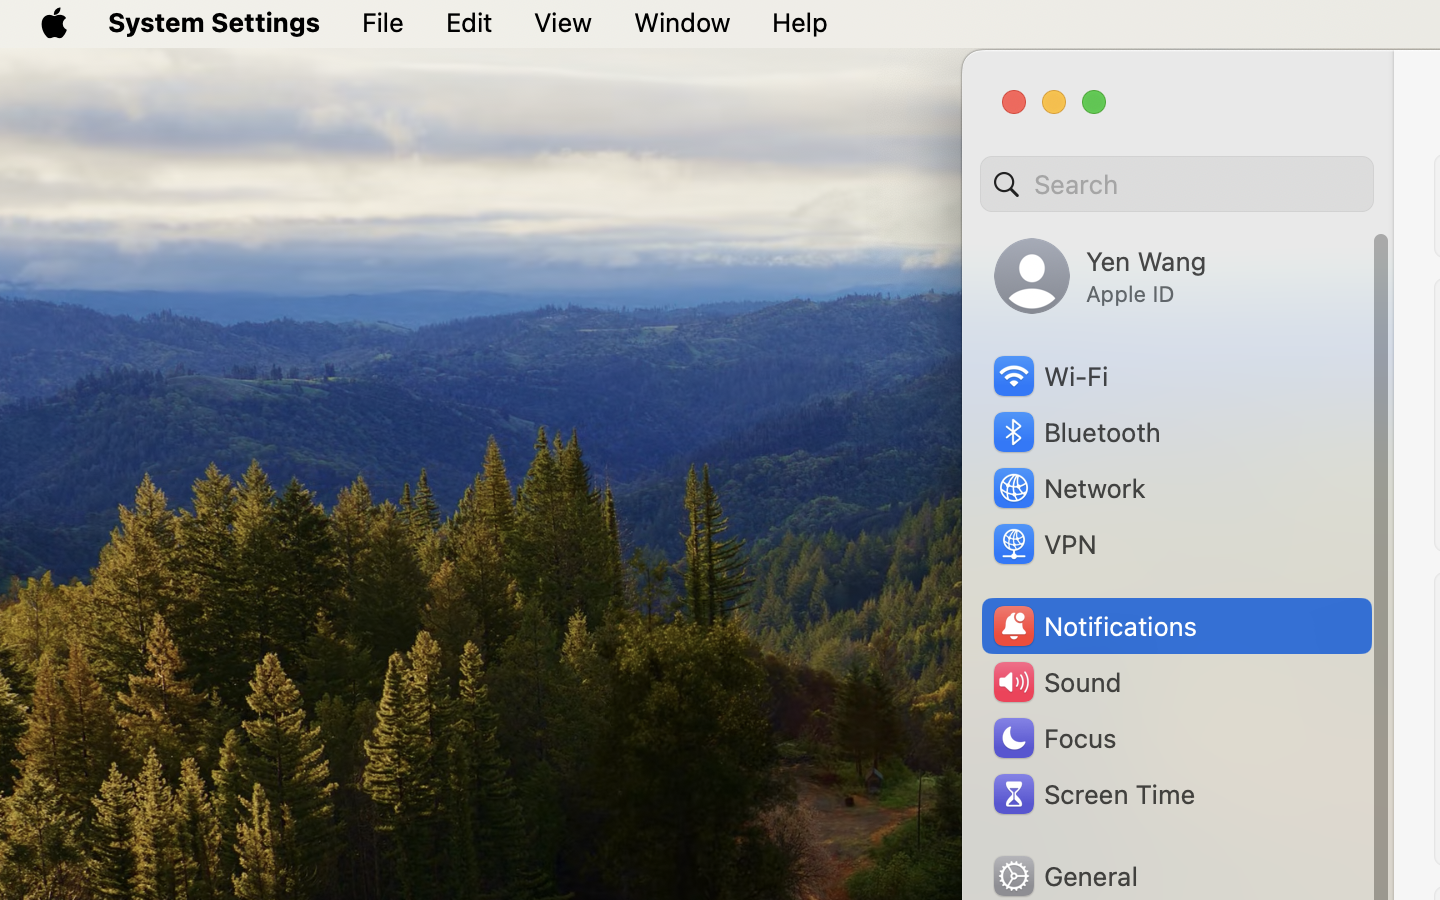 This screenshot has height=900, width=1440. What do you see at coordinates (1076, 432) in the screenshot?
I see `Bluetooth` at bounding box center [1076, 432].